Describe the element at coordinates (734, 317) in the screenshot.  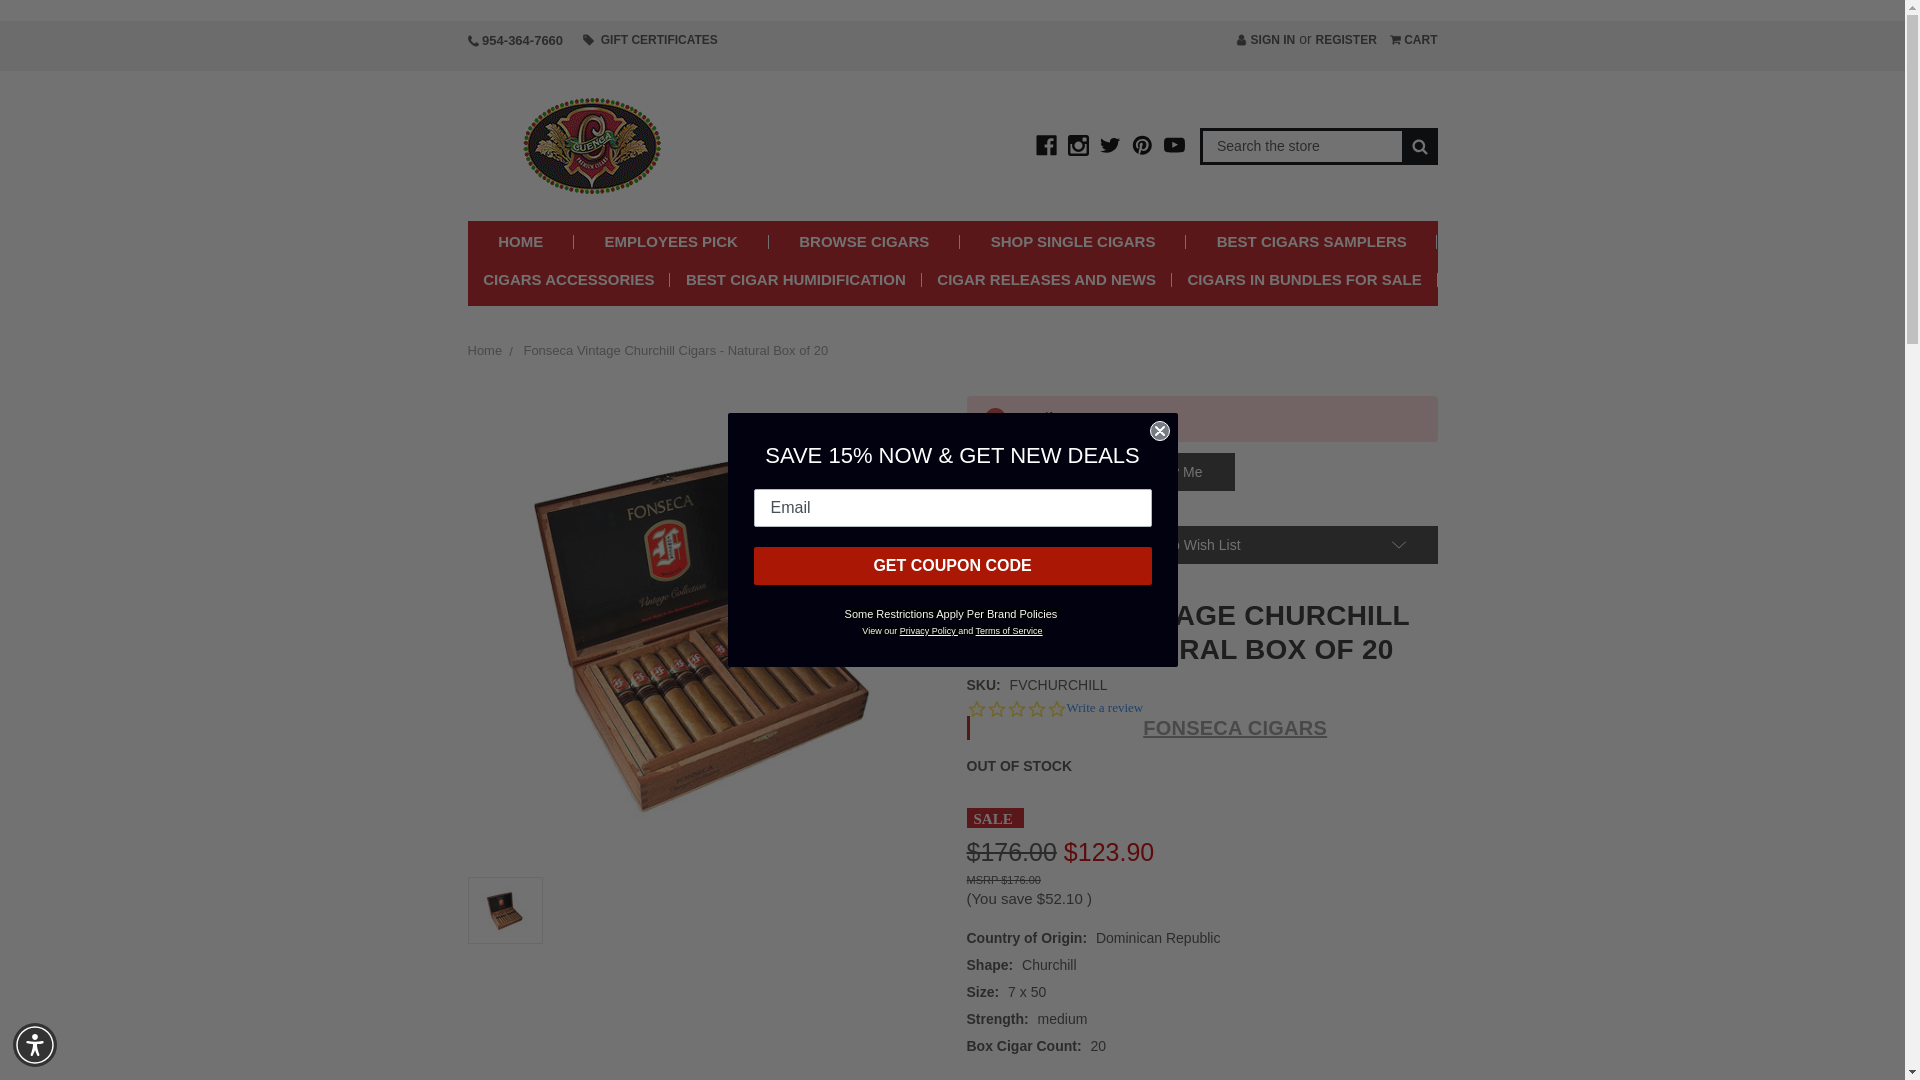
I see `CIGARS BY BRANDS` at that location.